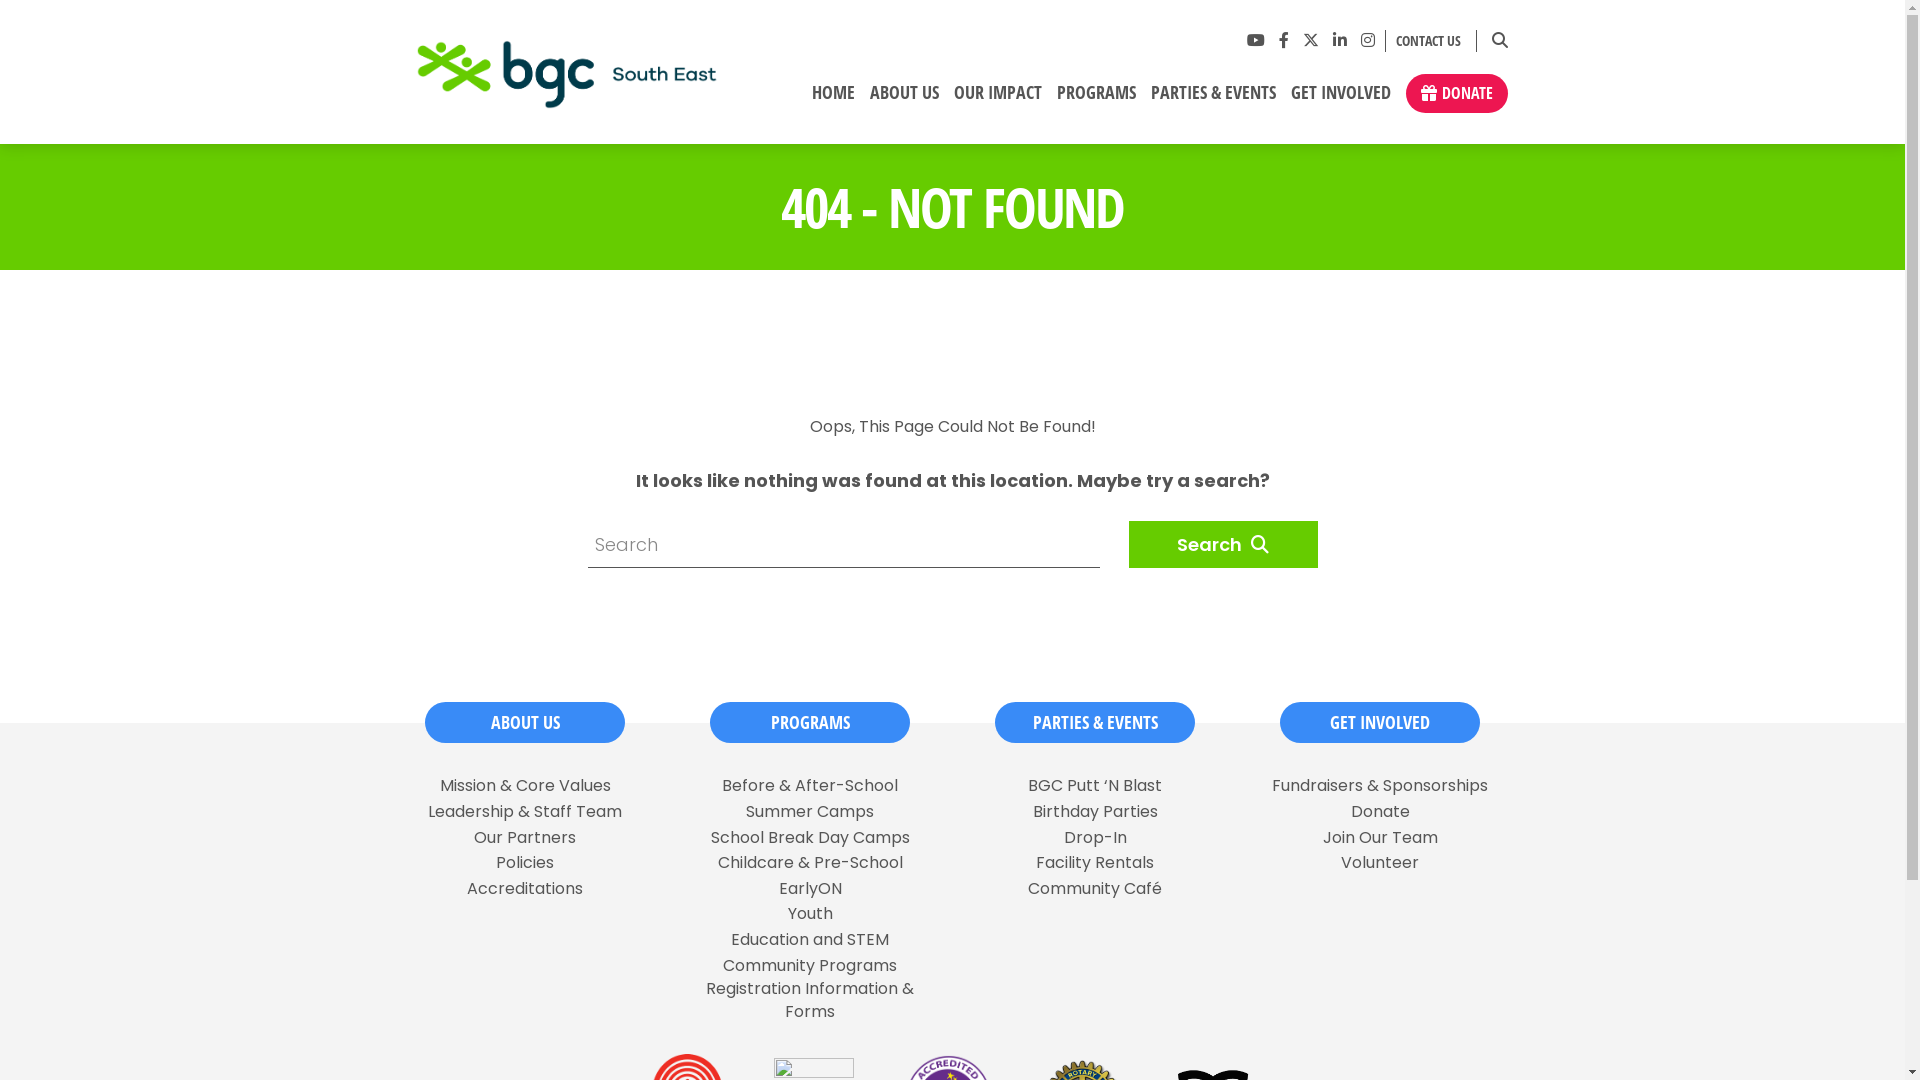 The image size is (1920, 1080). Describe the element at coordinates (904, 100) in the screenshot. I see `ABOUT US` at that location.